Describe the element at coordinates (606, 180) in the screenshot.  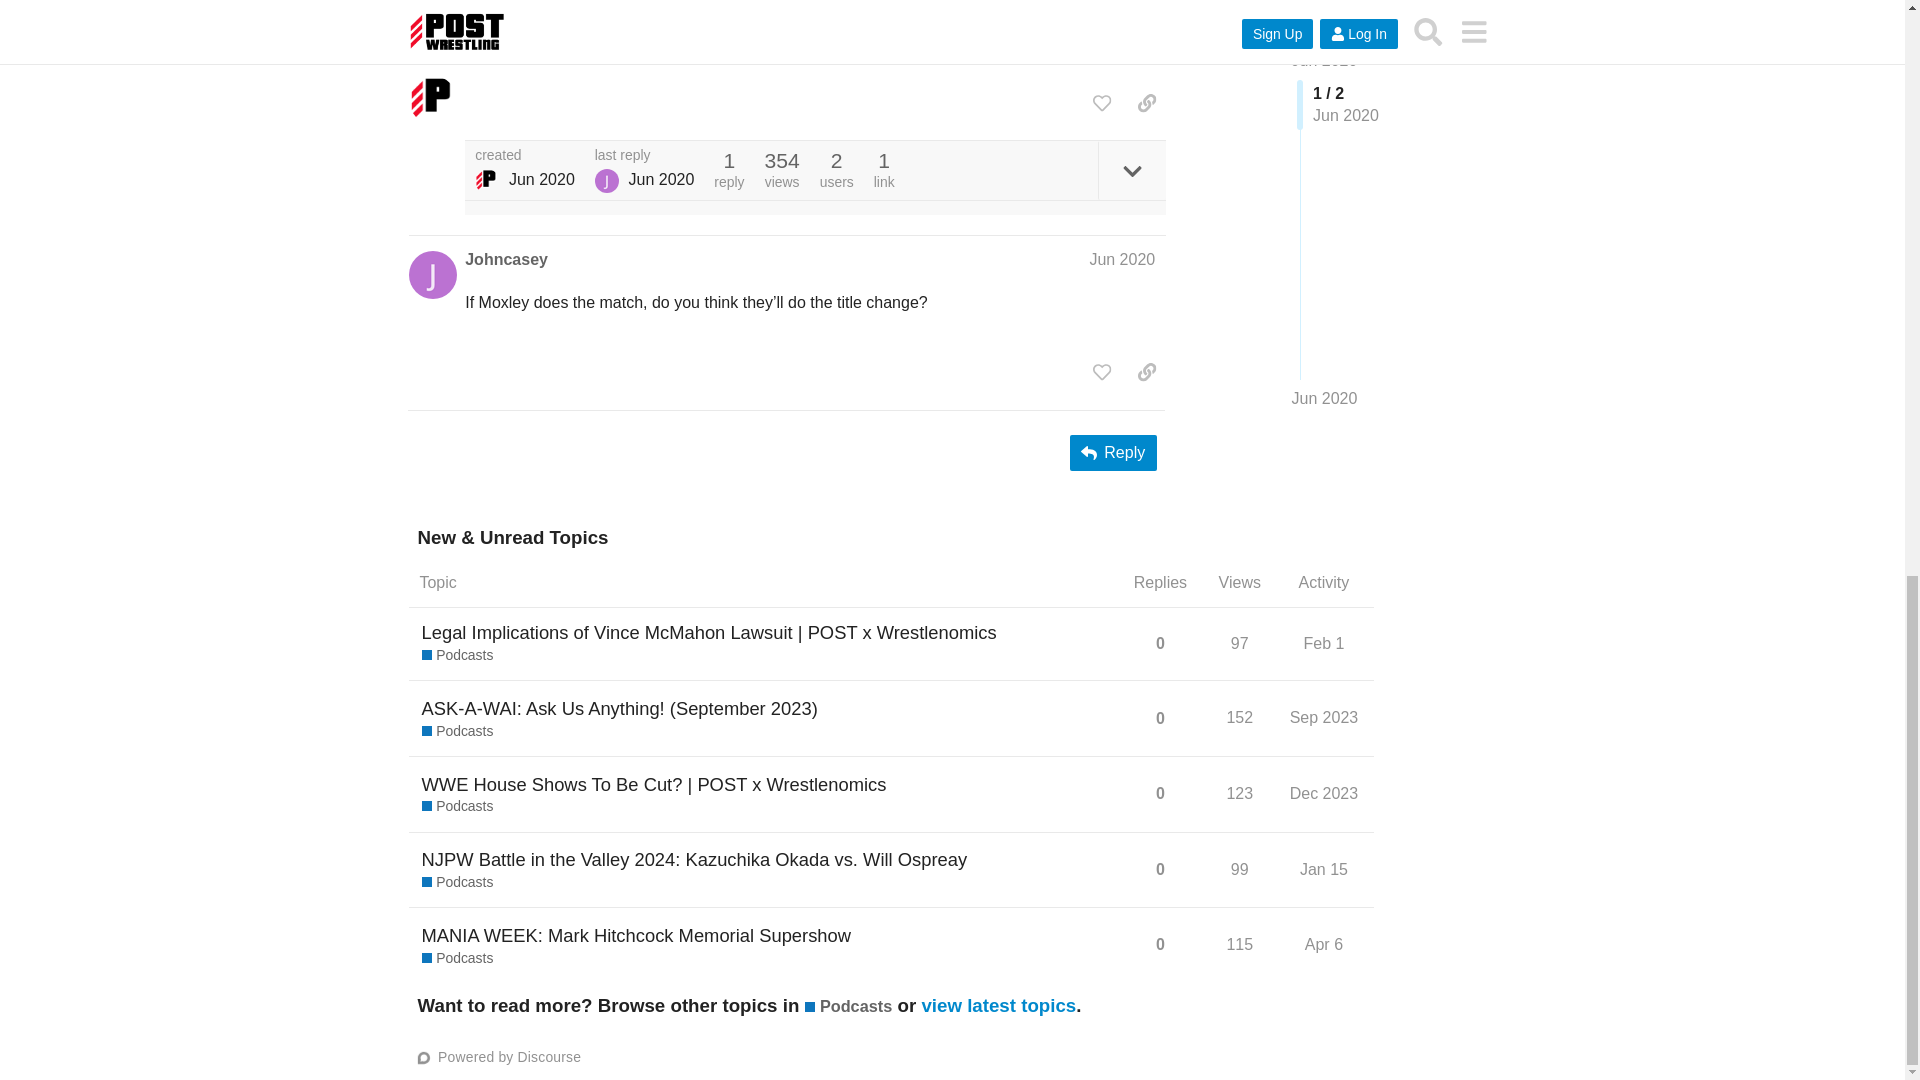
I see `John Casey` at that location.